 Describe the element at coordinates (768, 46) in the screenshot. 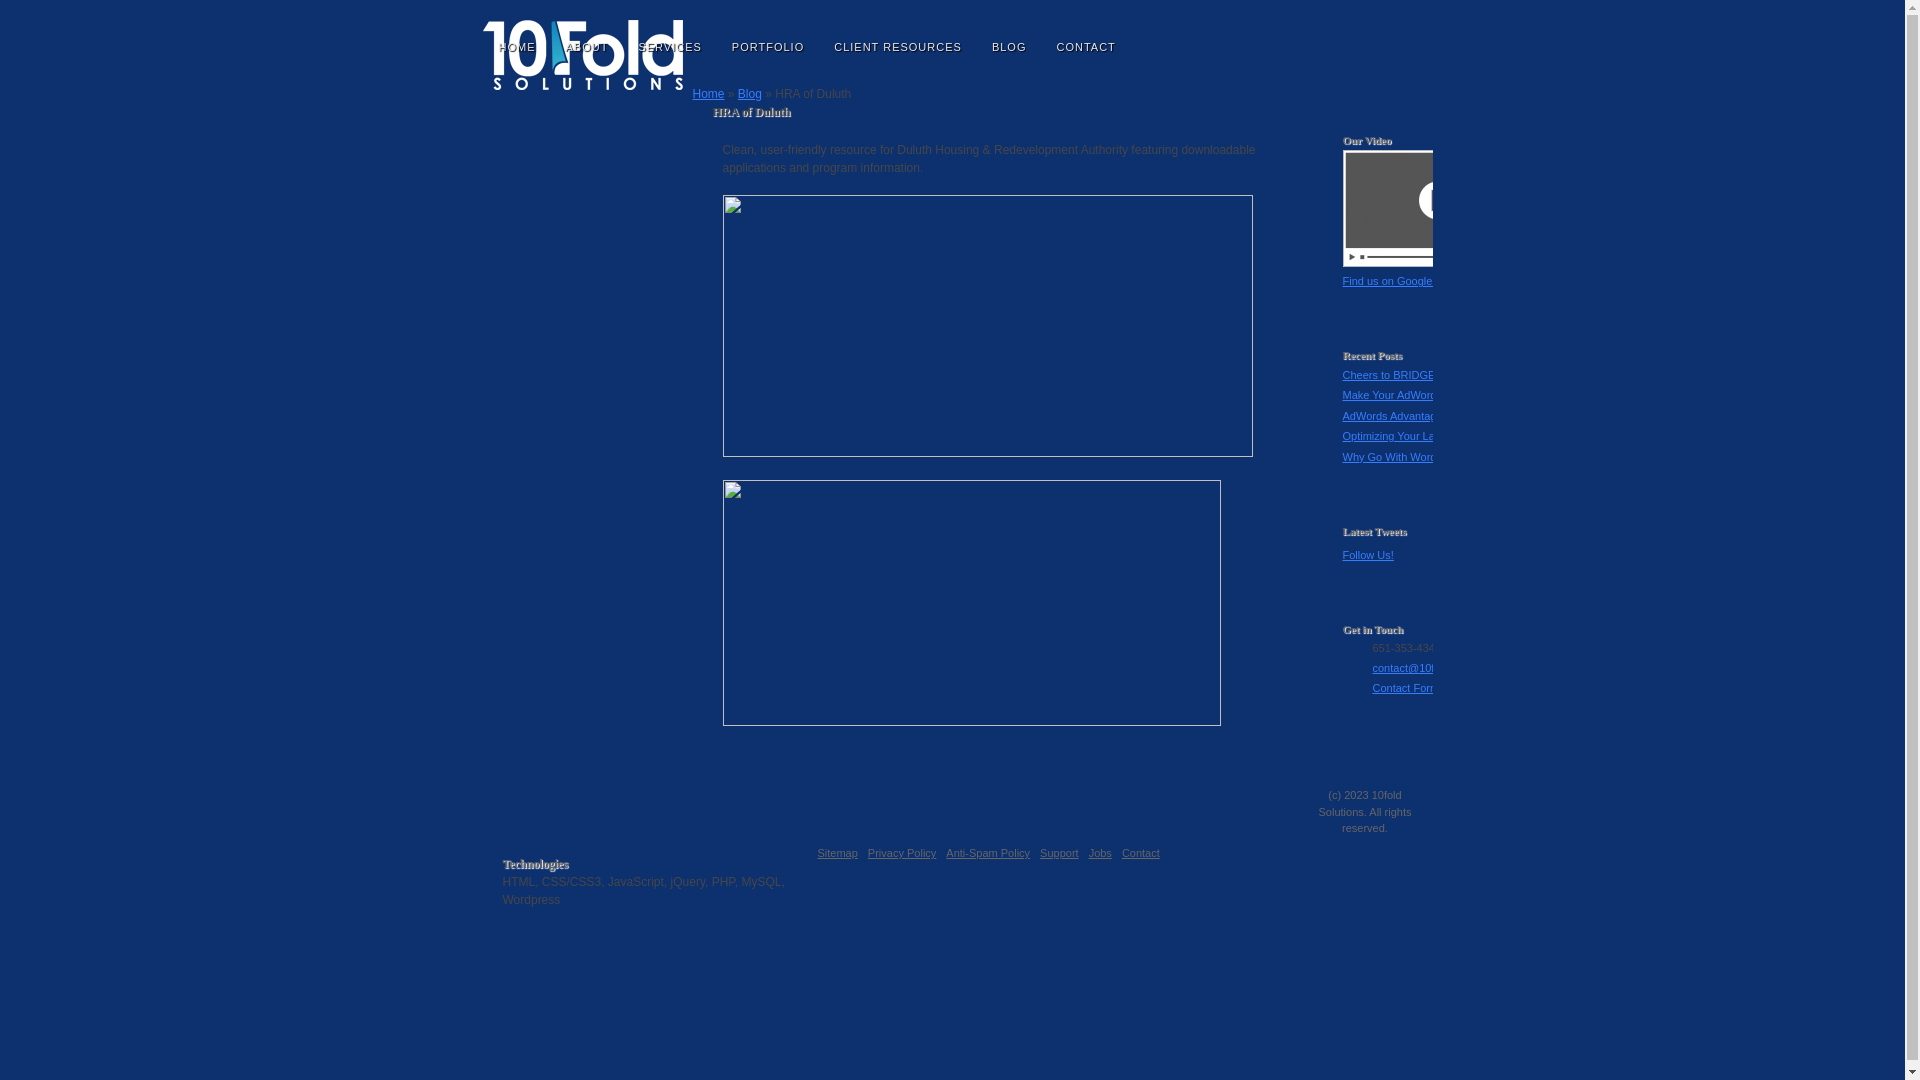

I see `PORTFOLIO` at that location.